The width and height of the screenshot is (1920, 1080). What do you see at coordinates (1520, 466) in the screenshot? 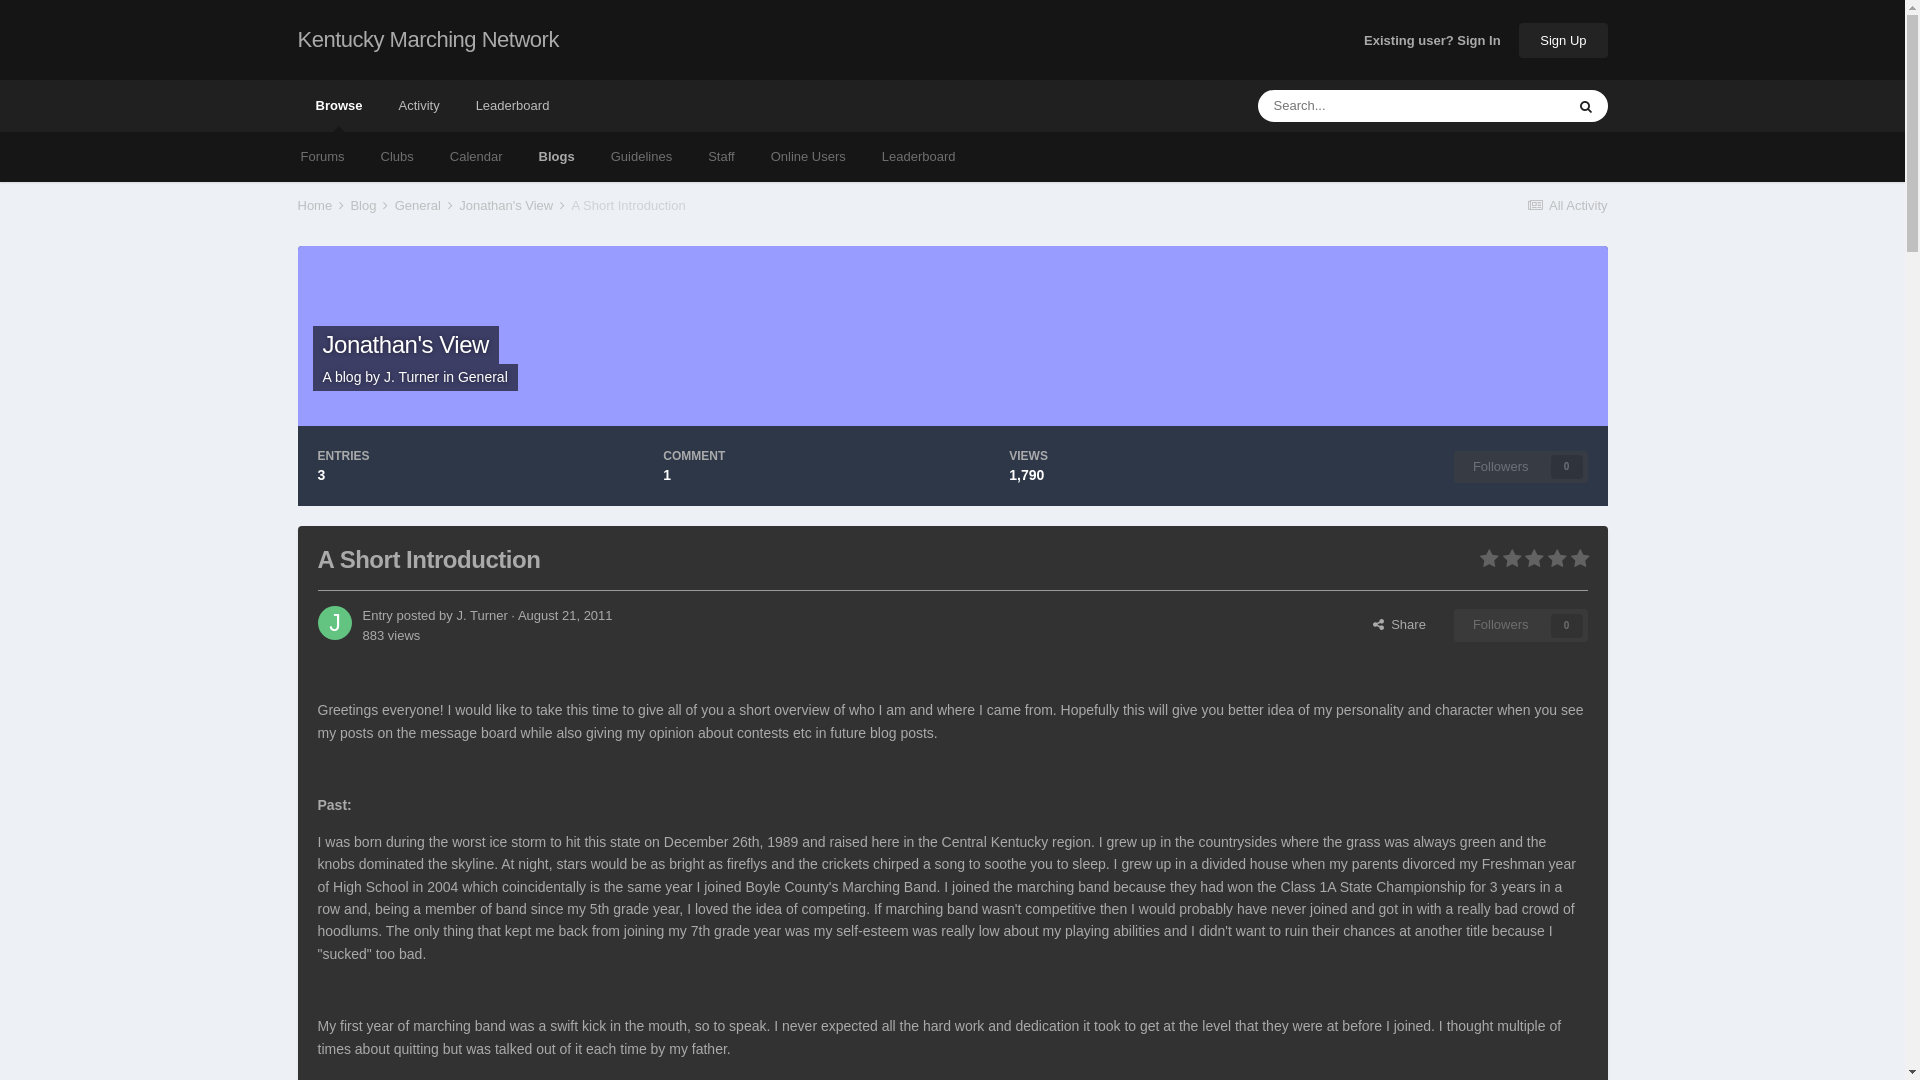
I see `Sign in to follow this` at bounding box center [1520, 466].